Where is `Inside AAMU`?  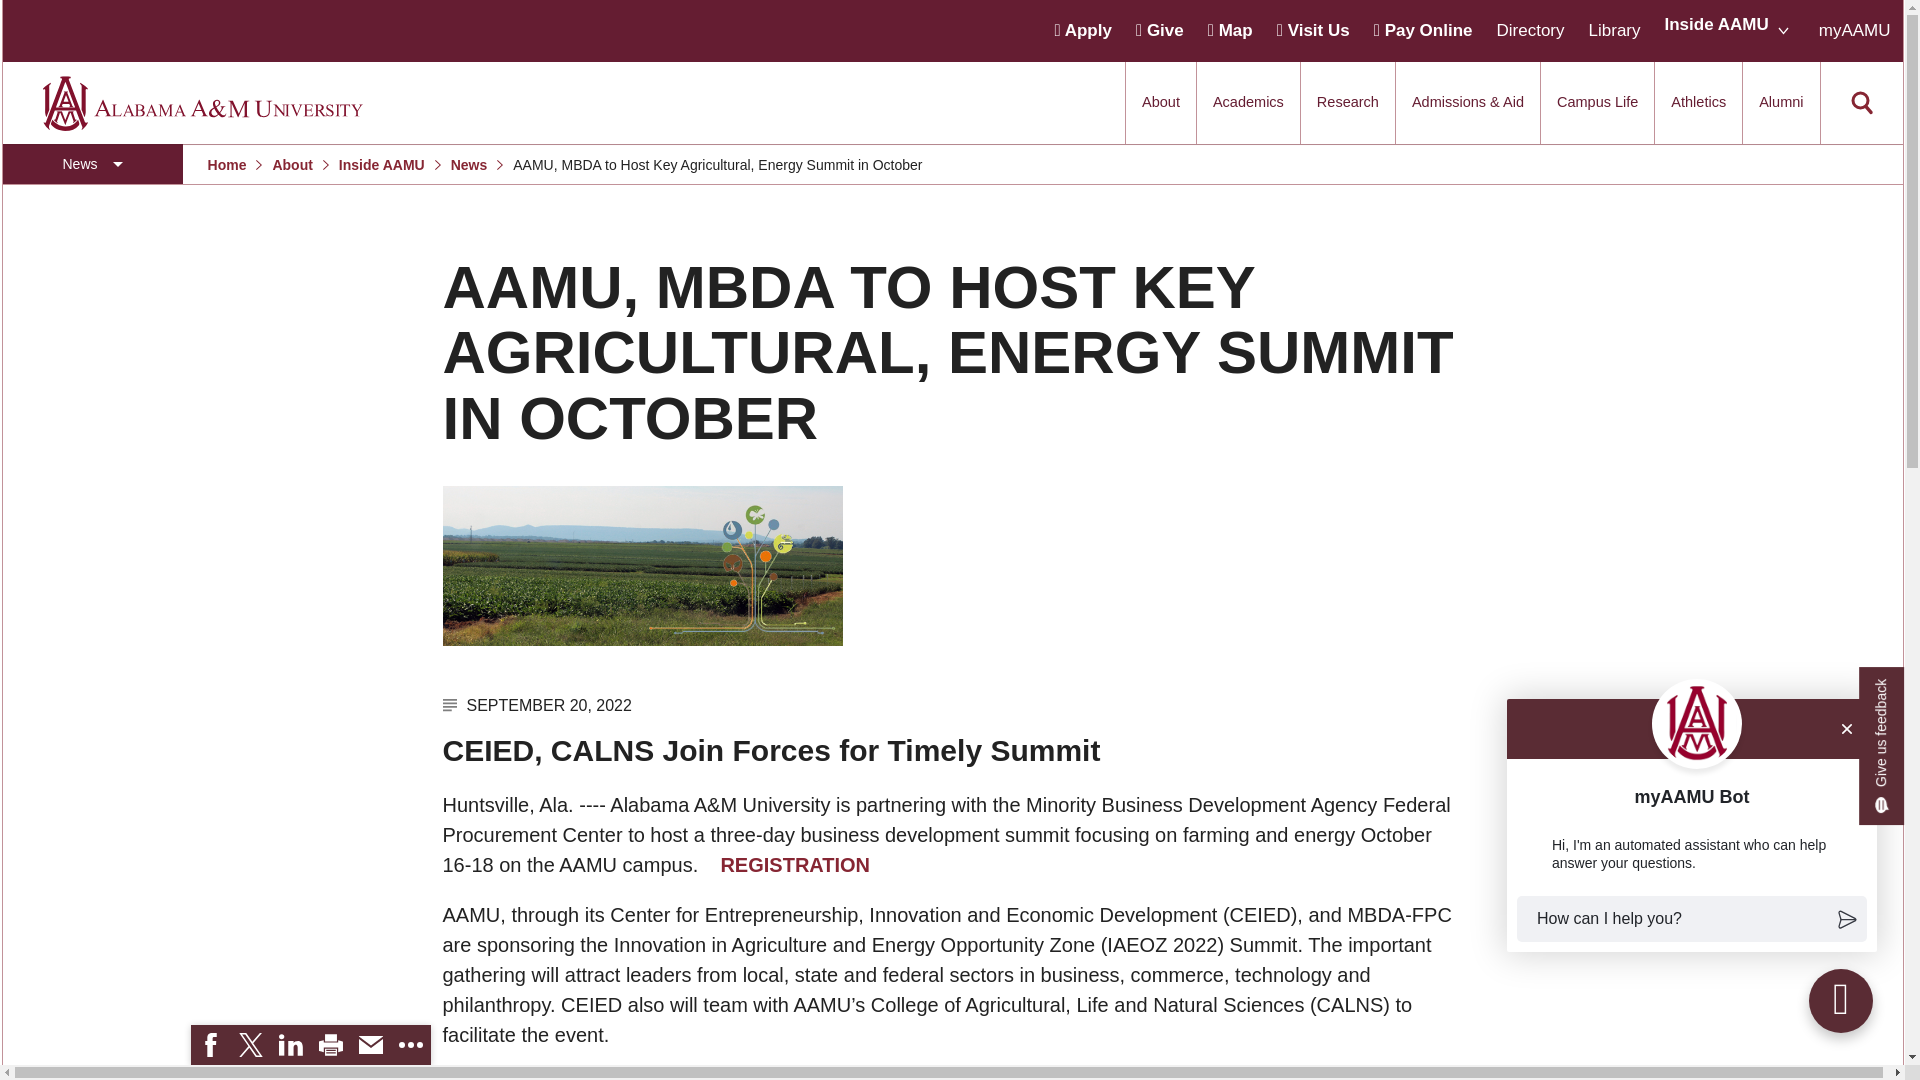 Inside AAMU is located at coordinates (1716, 24).